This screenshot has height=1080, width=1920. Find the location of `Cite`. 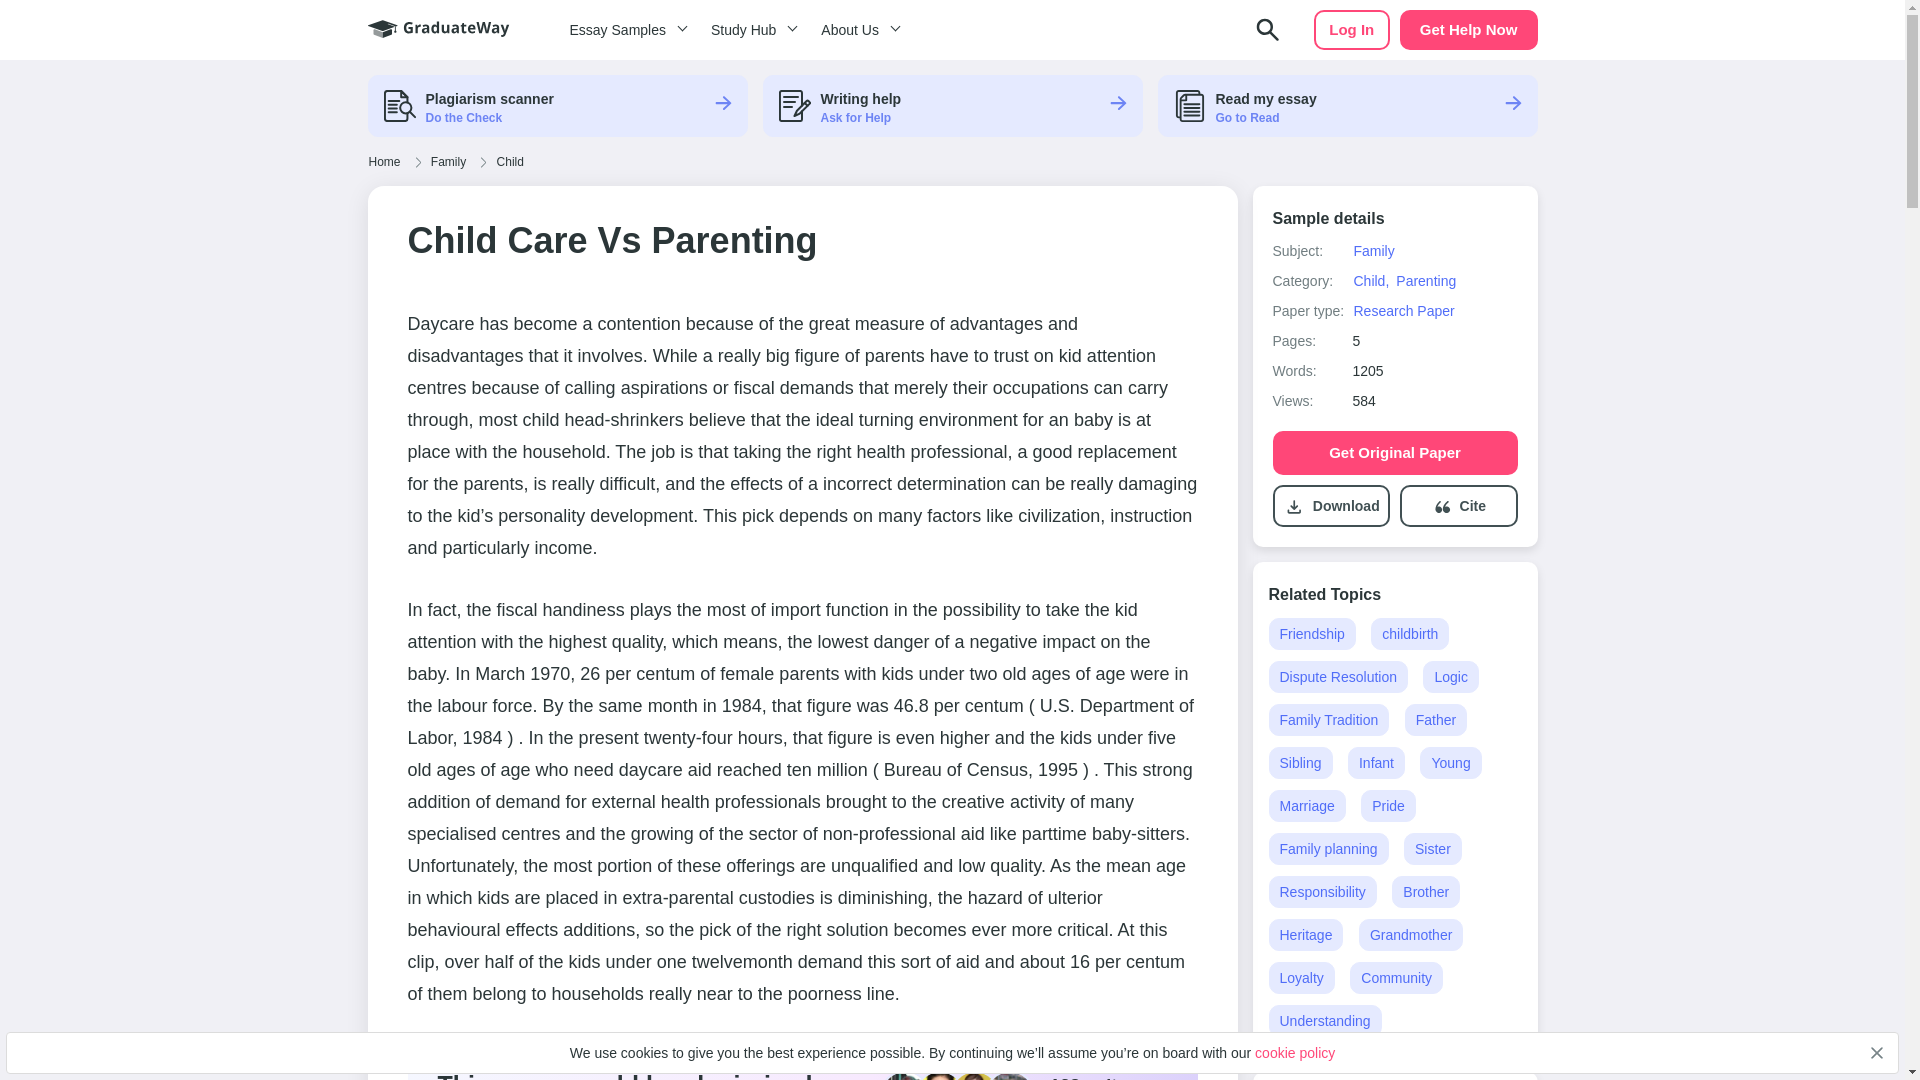

Cite is located at coordinates (1472, 506).